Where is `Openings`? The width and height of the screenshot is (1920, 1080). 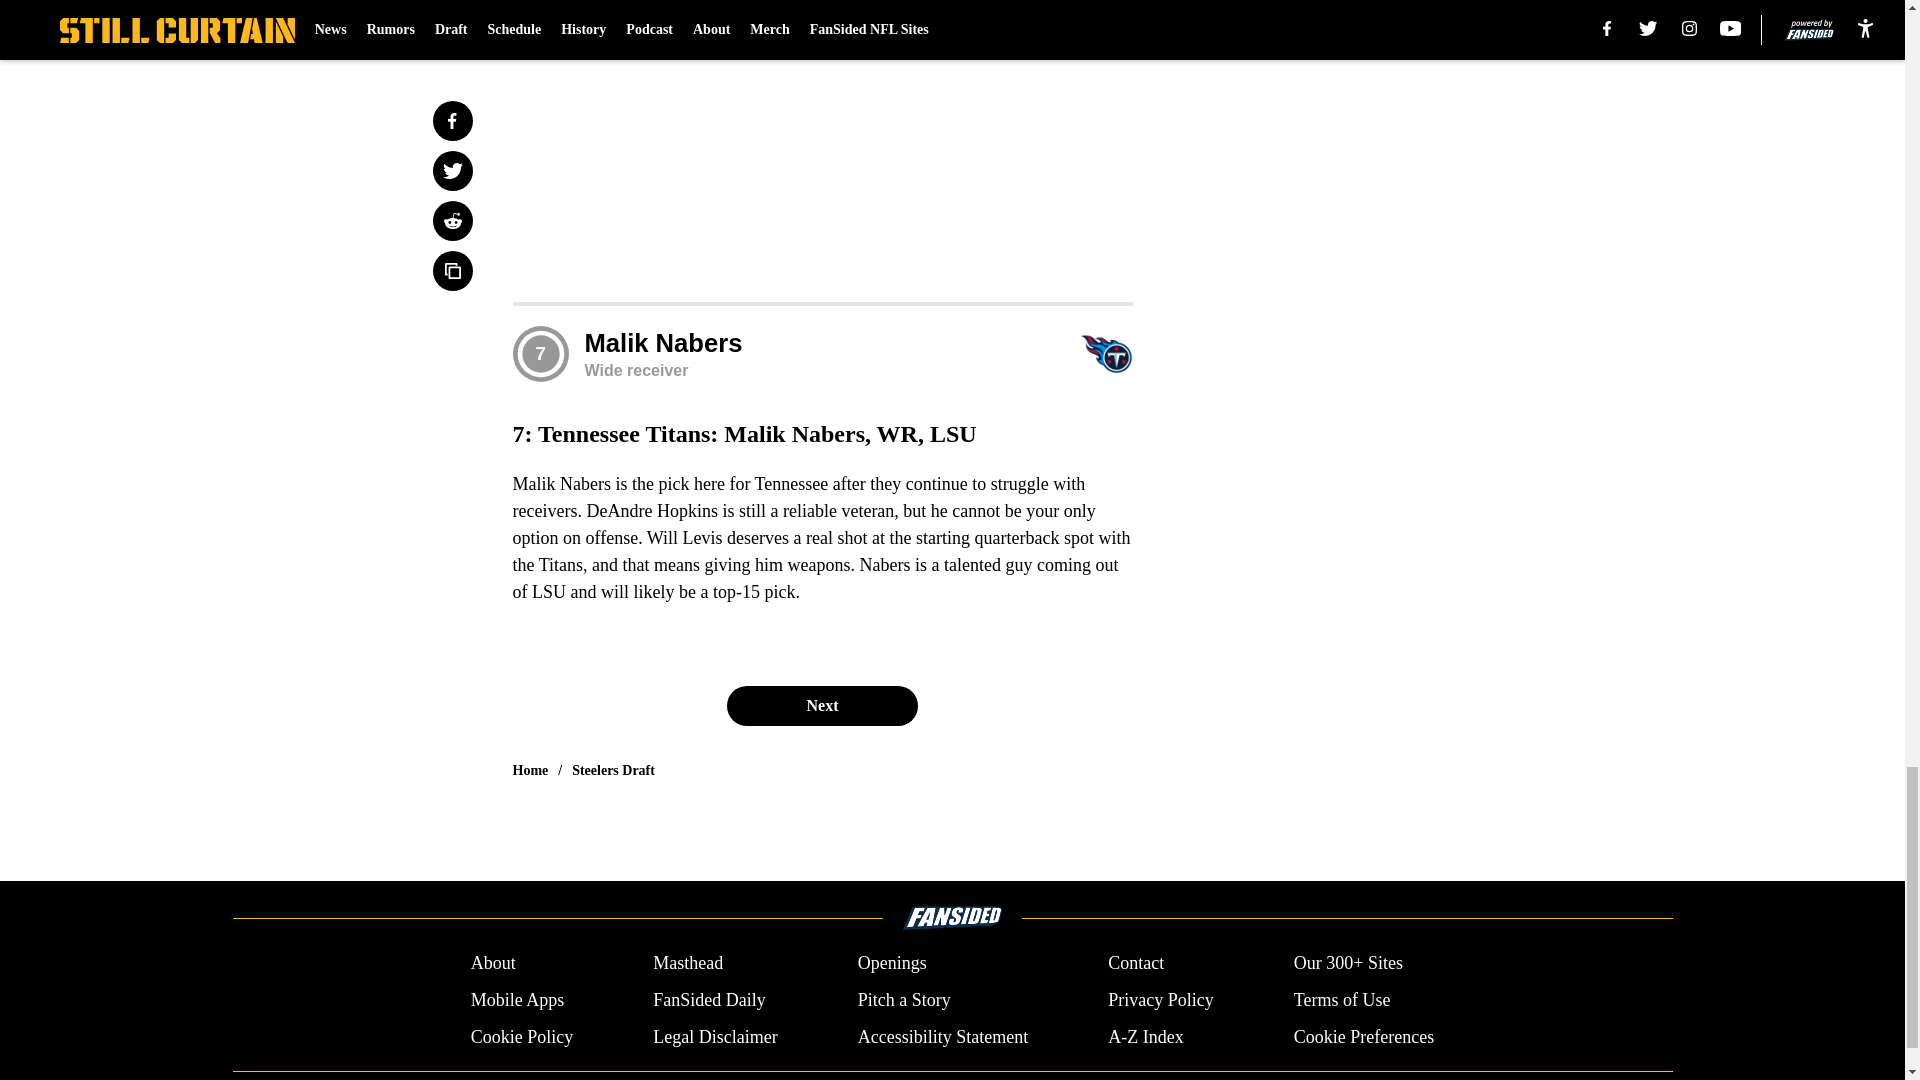 Openings is located at coordinates (892, 964).